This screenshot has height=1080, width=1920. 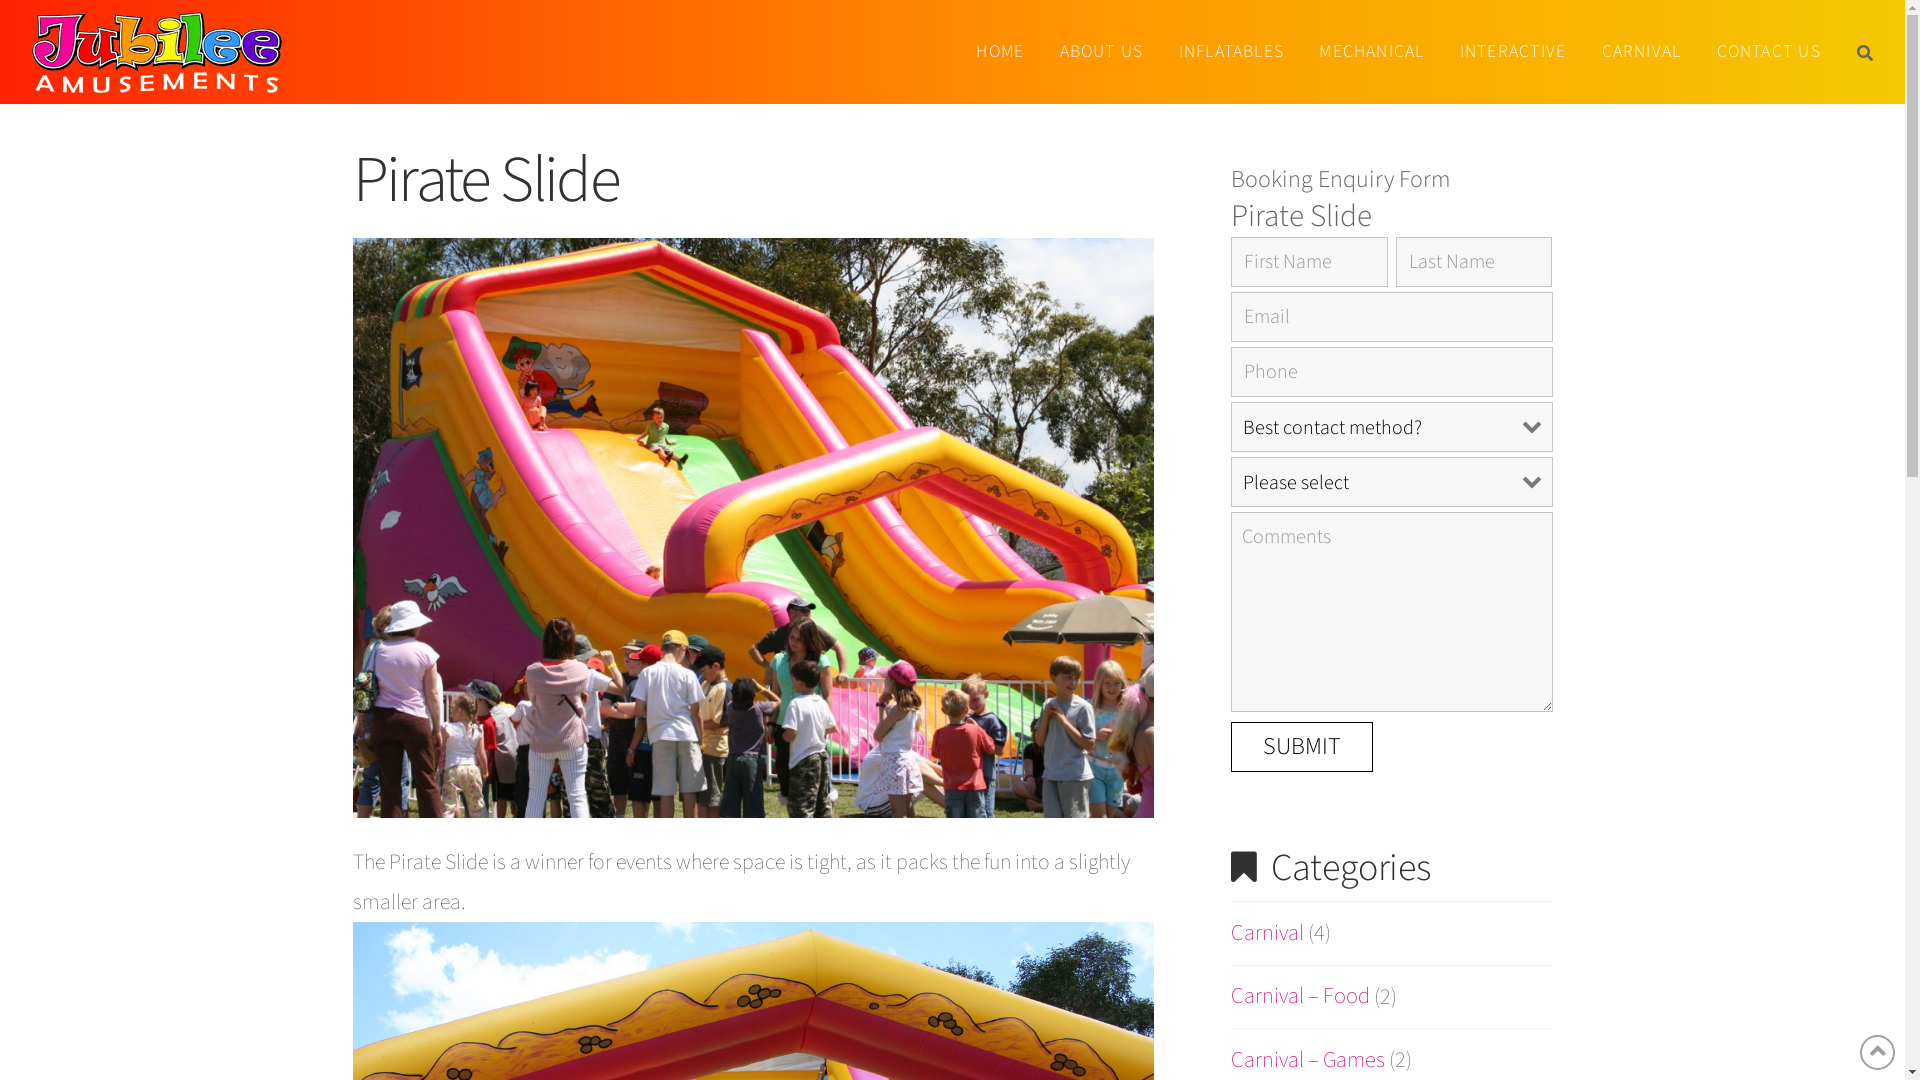 What do you see at coordinates (1371, 52) in the screenshot?
I see `MECHANICAL` at bounding box center [1371, 52].